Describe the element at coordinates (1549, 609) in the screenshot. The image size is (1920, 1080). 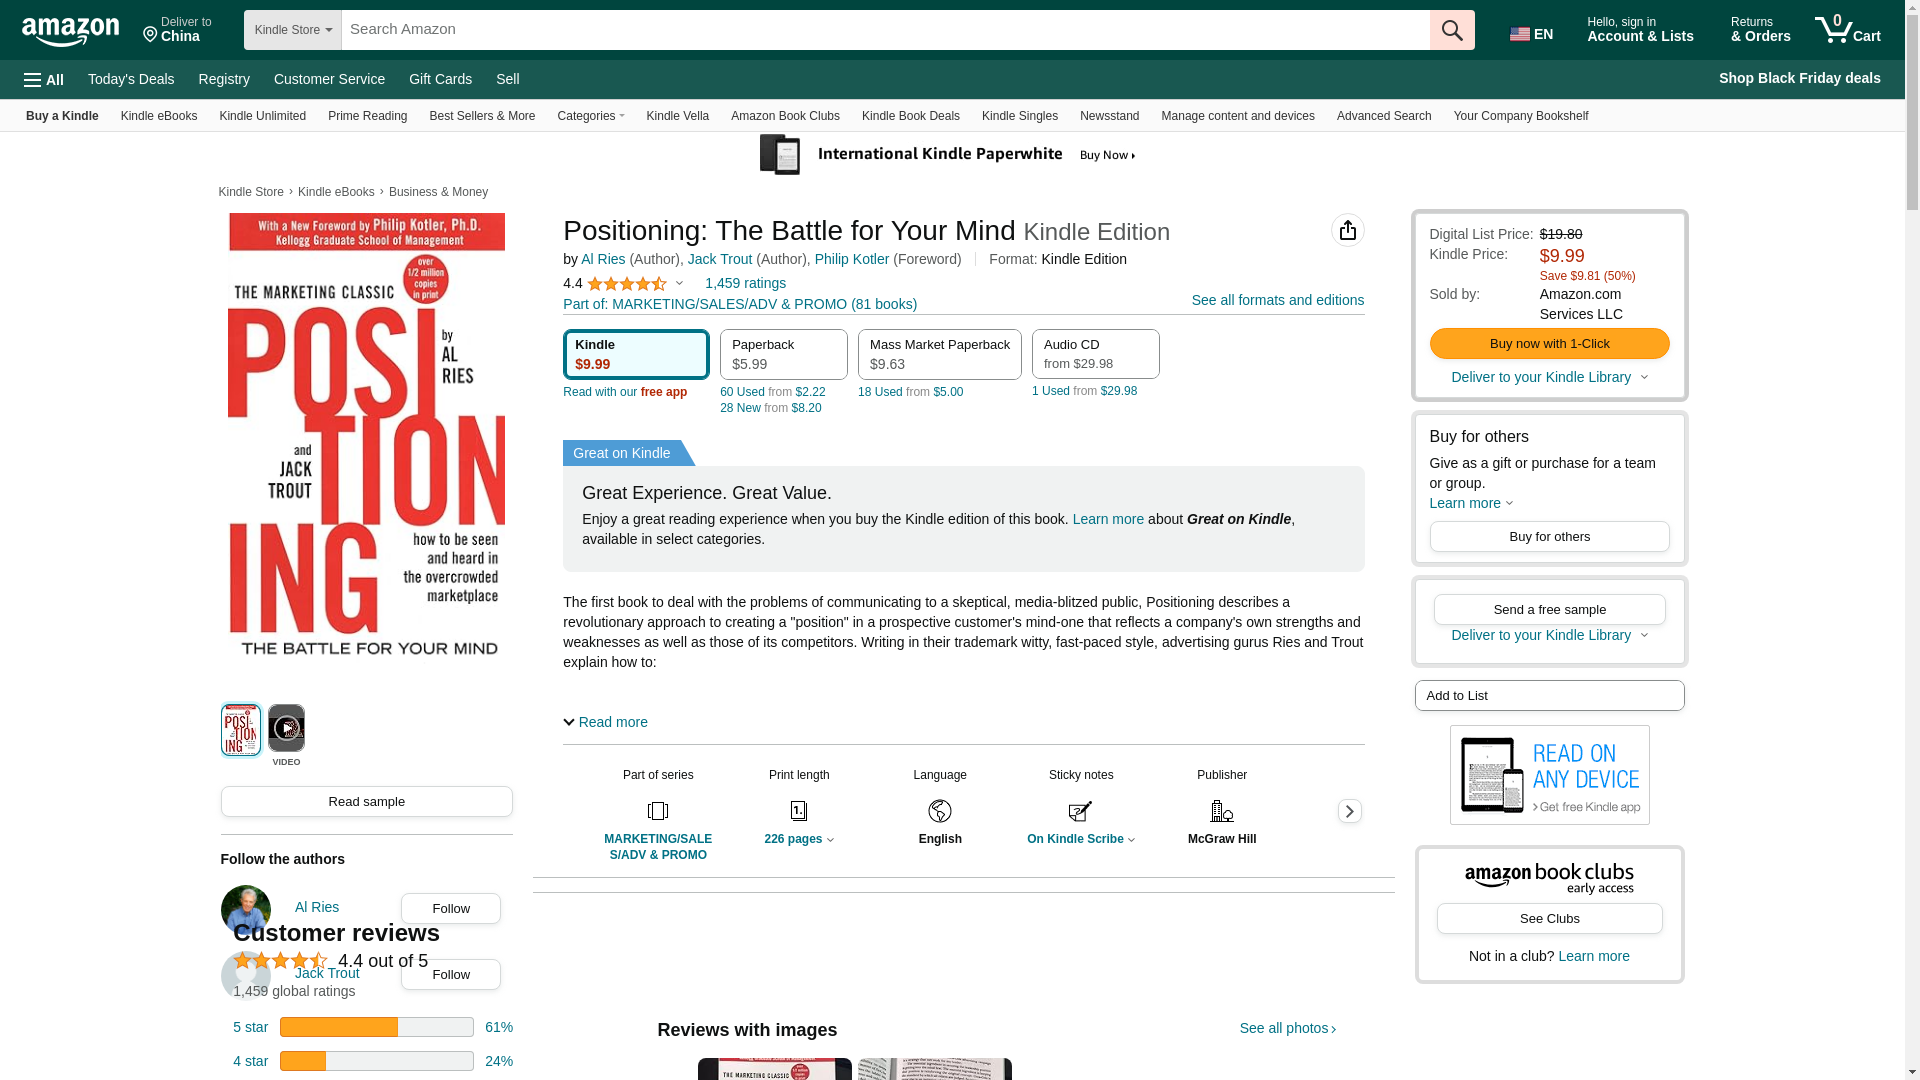
I see `Send a free sample` at that location.